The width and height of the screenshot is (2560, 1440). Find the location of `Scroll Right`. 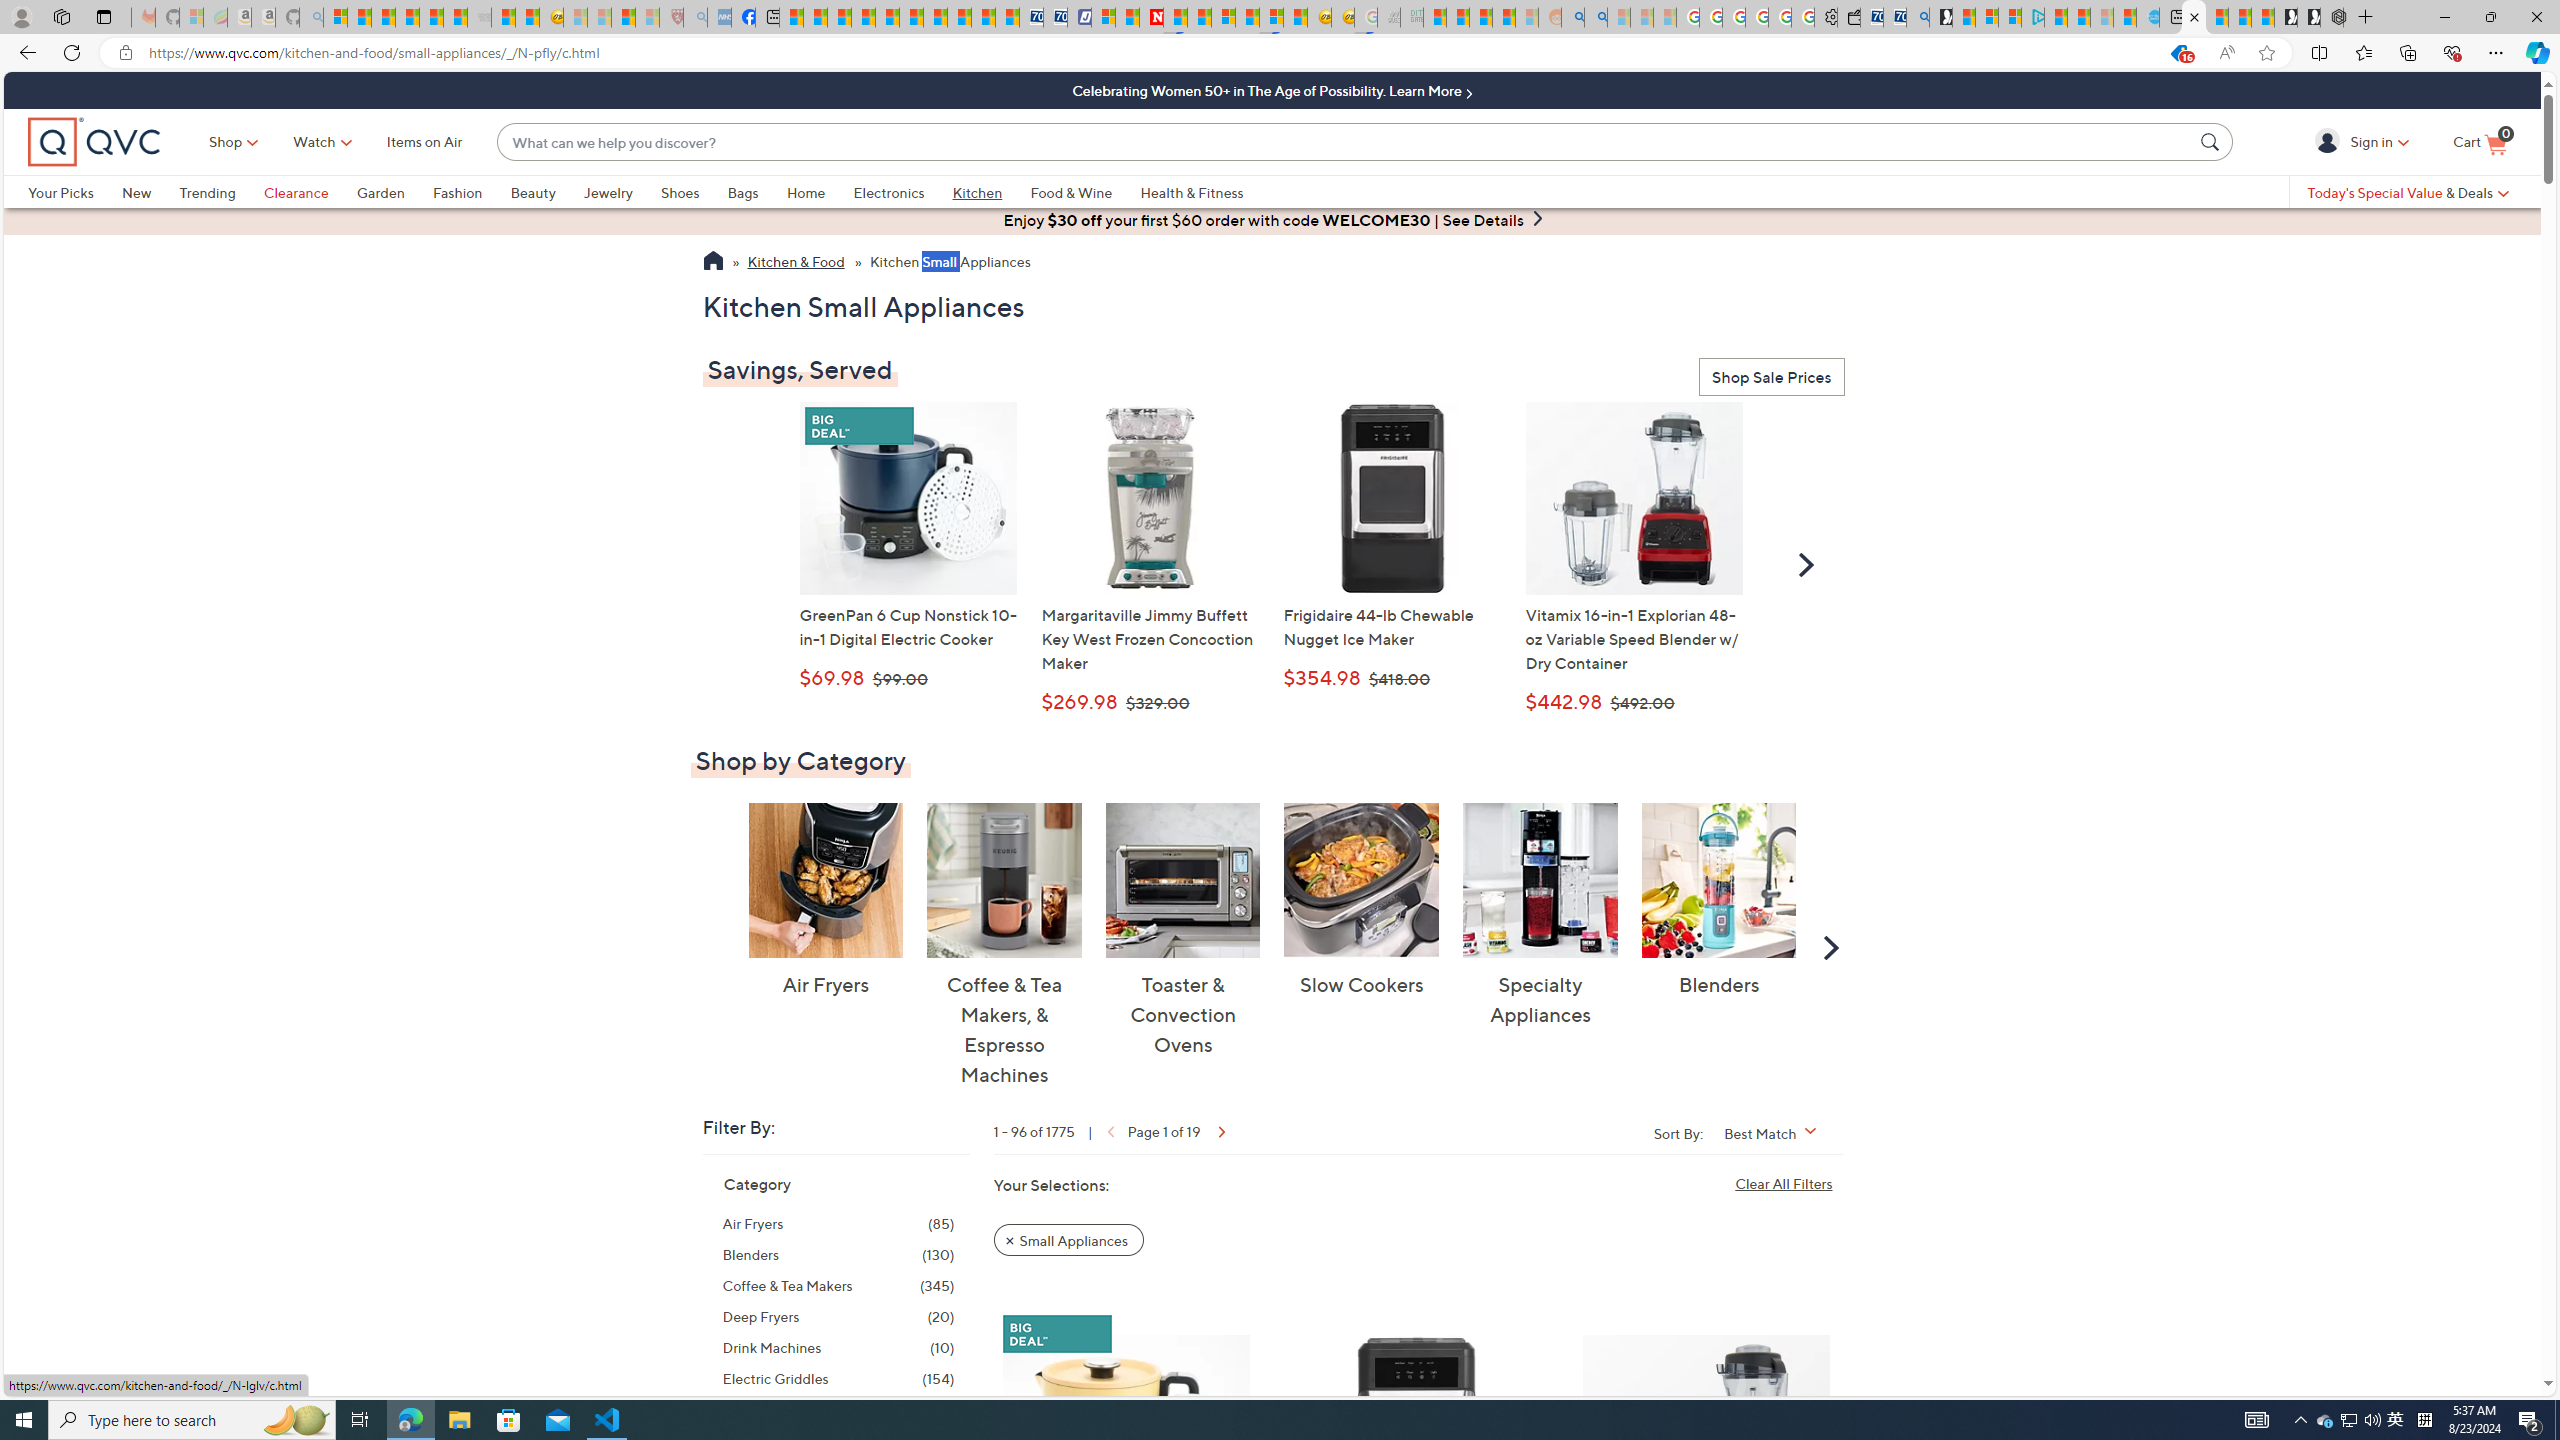

Scroll Right is located at coordinates (1832, 946).